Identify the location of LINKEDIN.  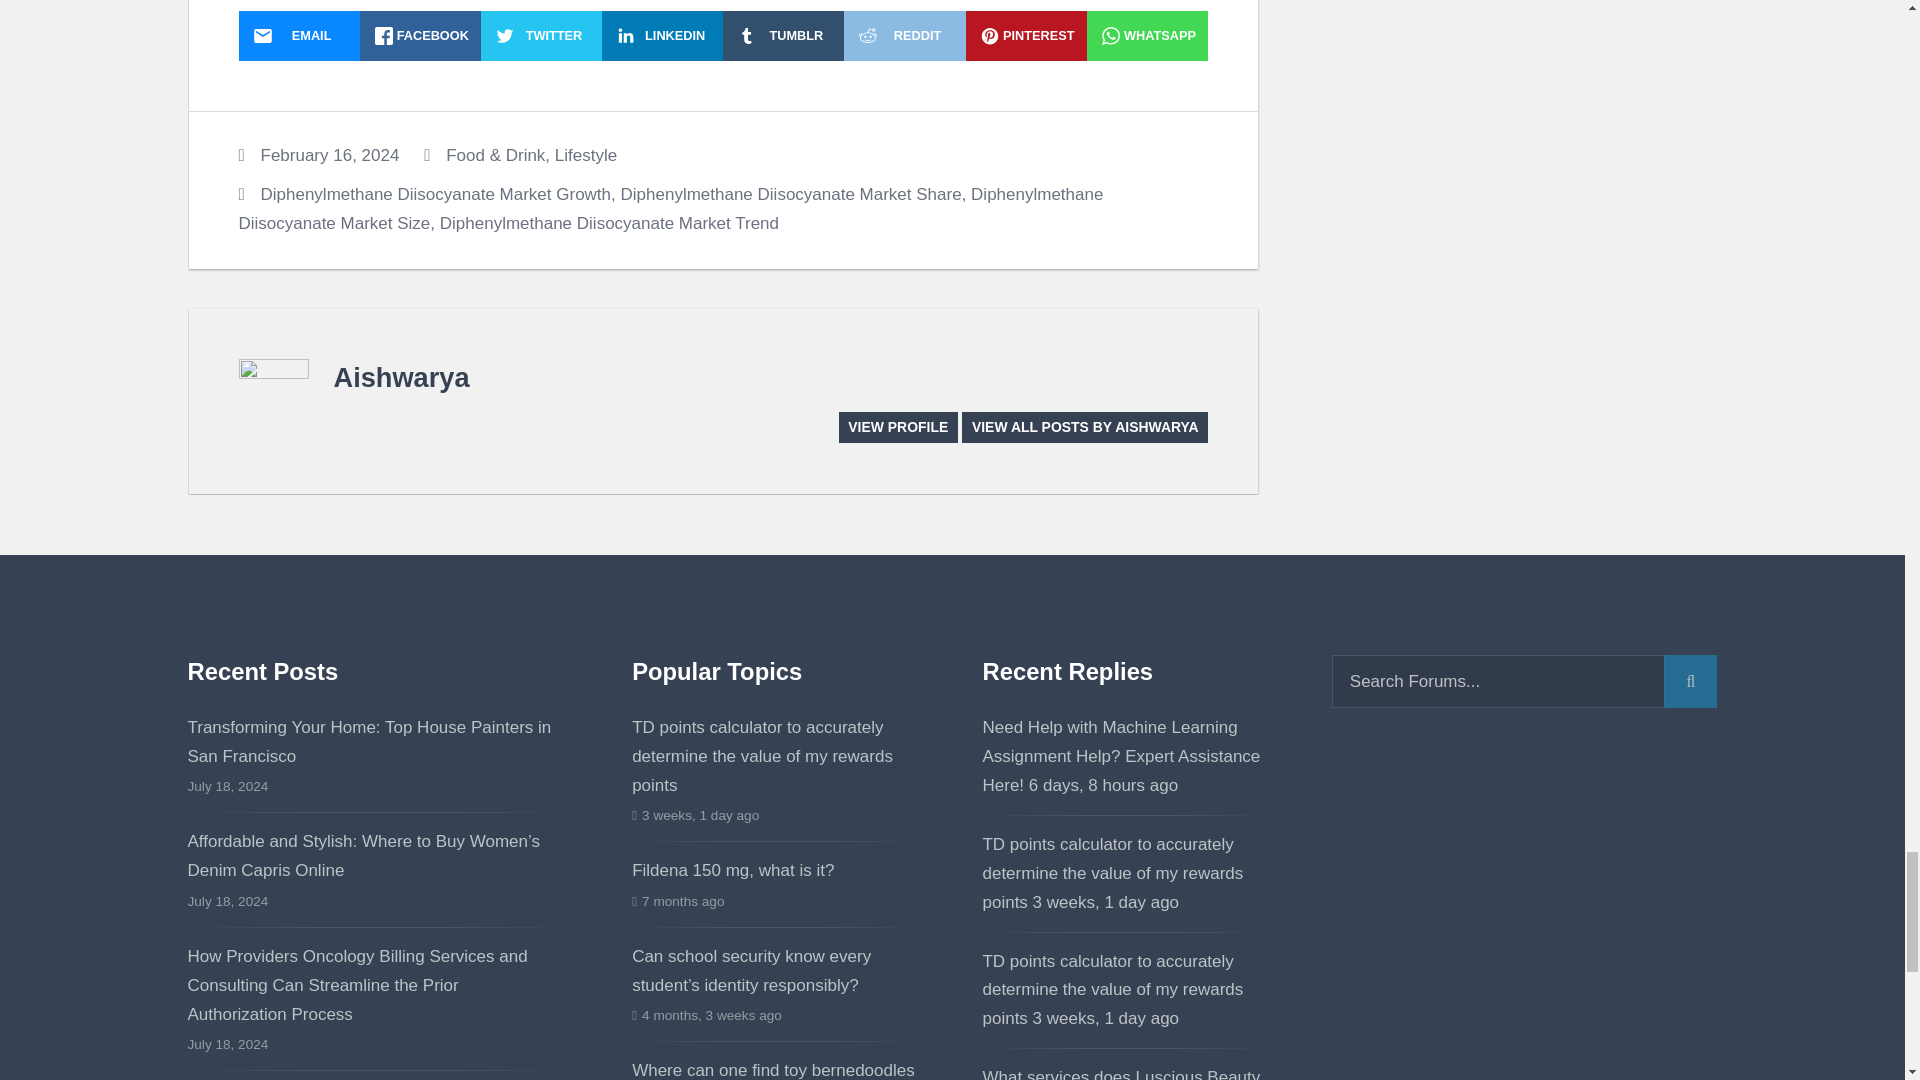
(662, 35).